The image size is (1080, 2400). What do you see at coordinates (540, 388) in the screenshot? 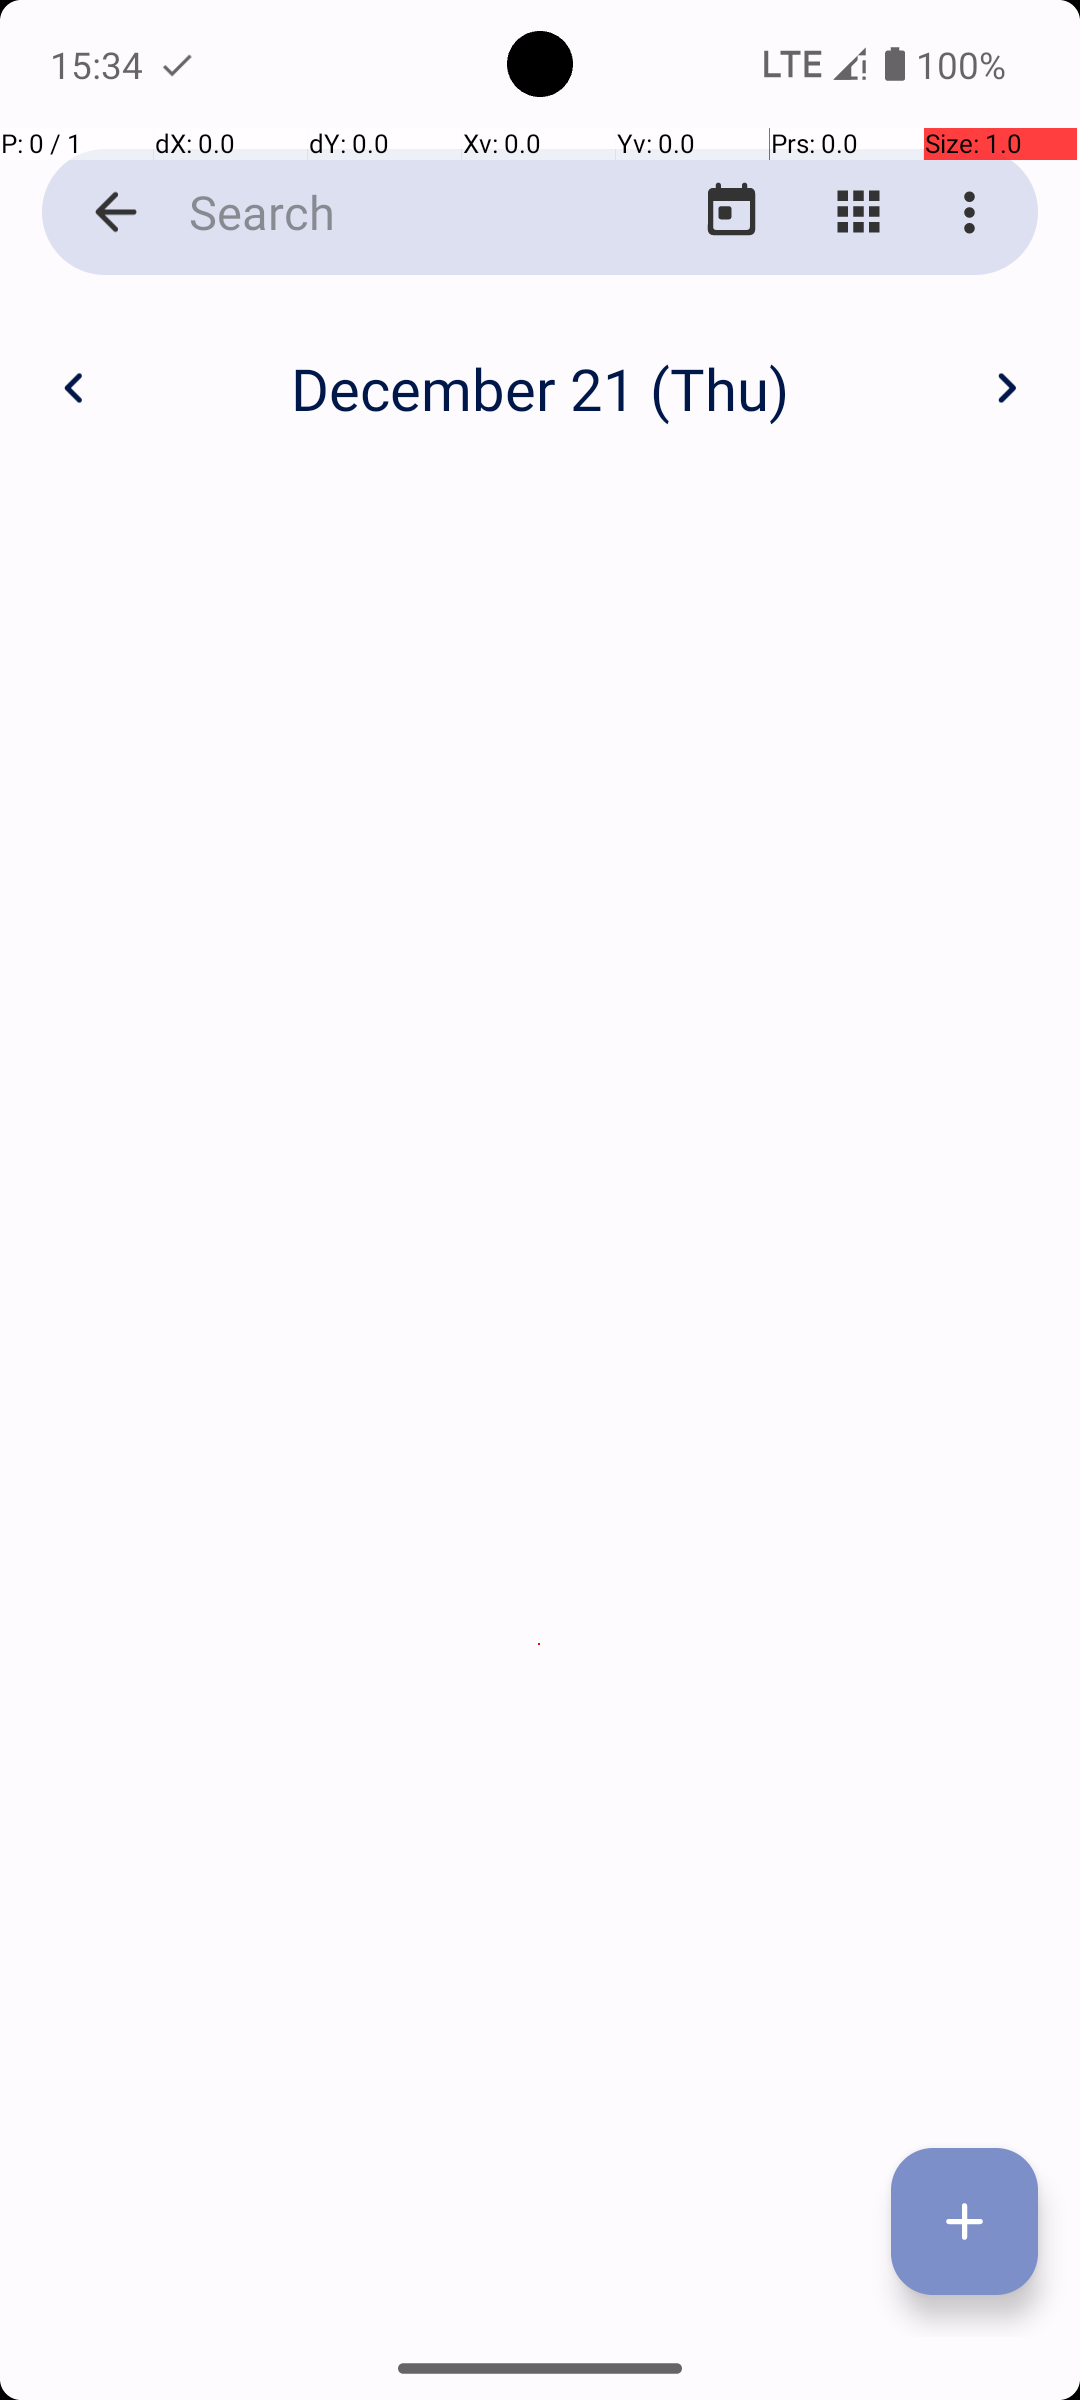
I see `December 21 (Thu)` at bounding box center [540, 388].